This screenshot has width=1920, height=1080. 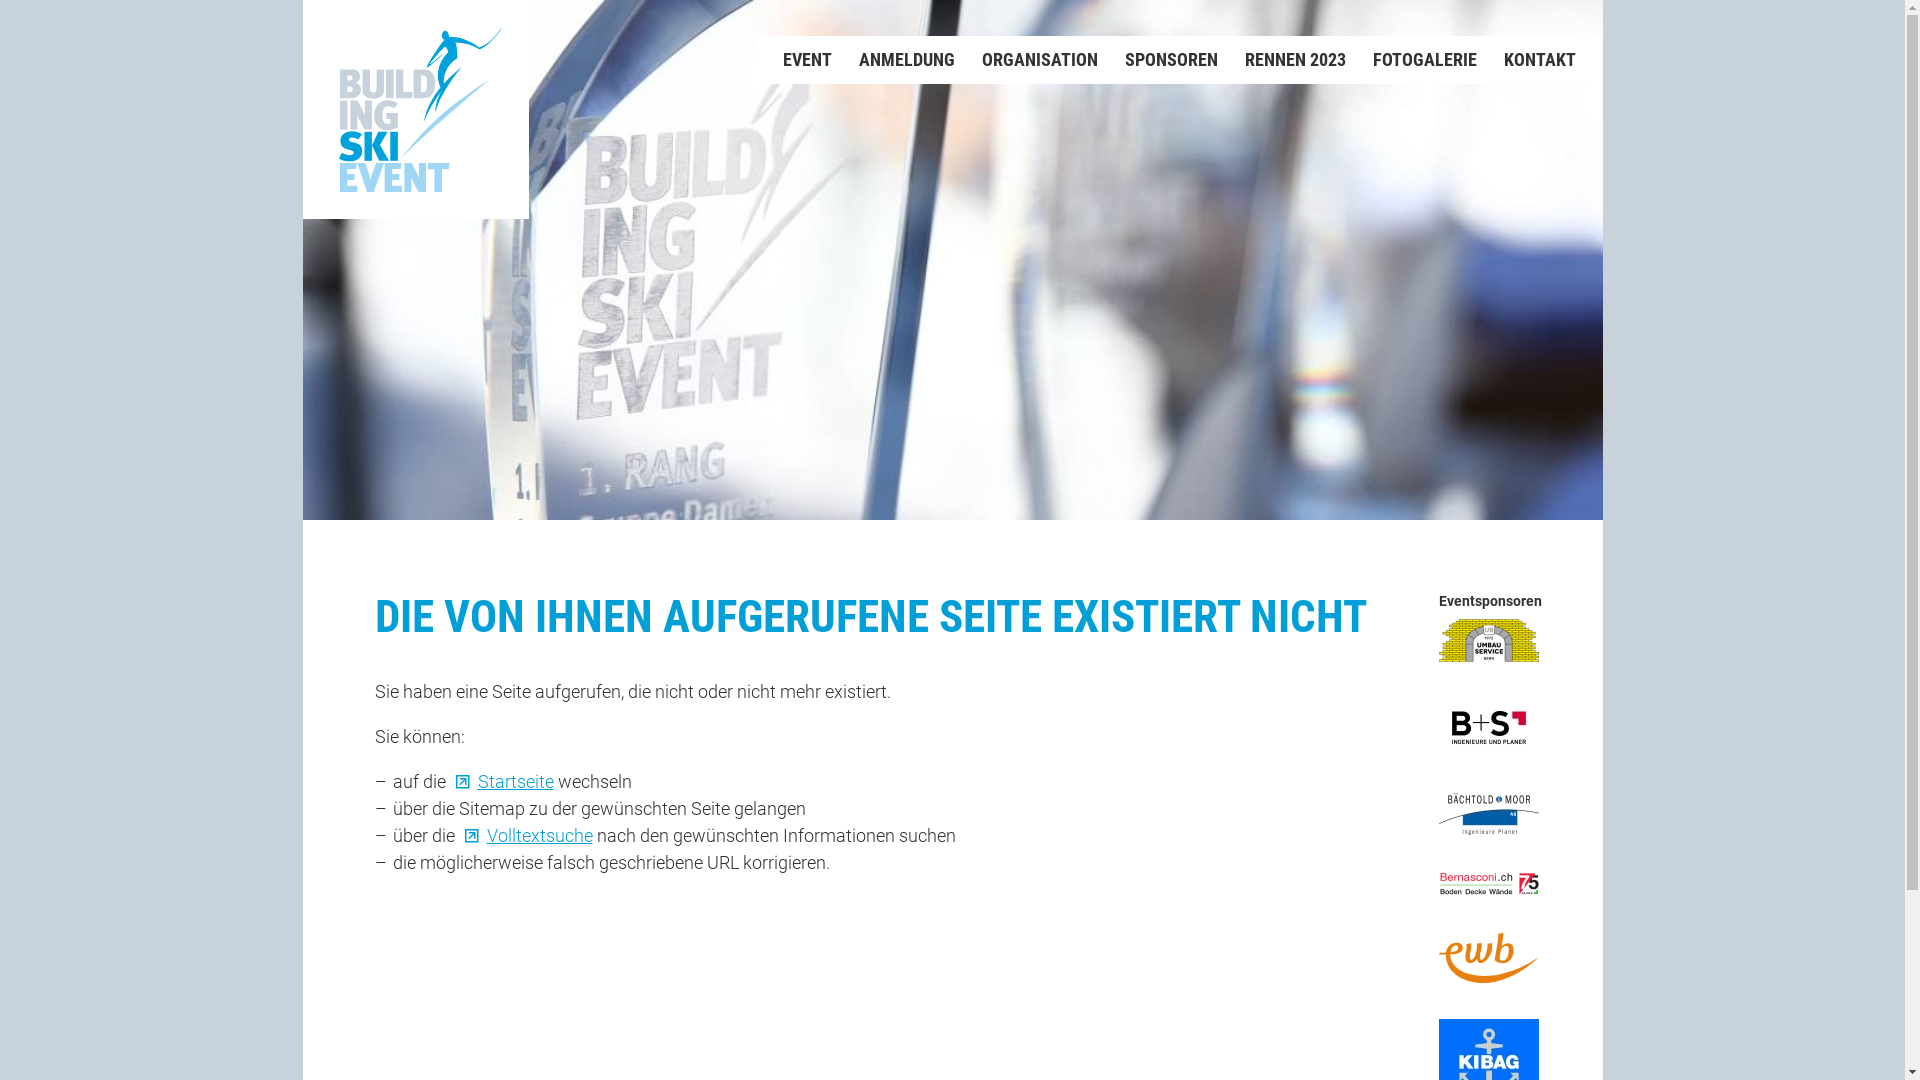 I want to click on Sponsor, so click(x=1488, y=728).